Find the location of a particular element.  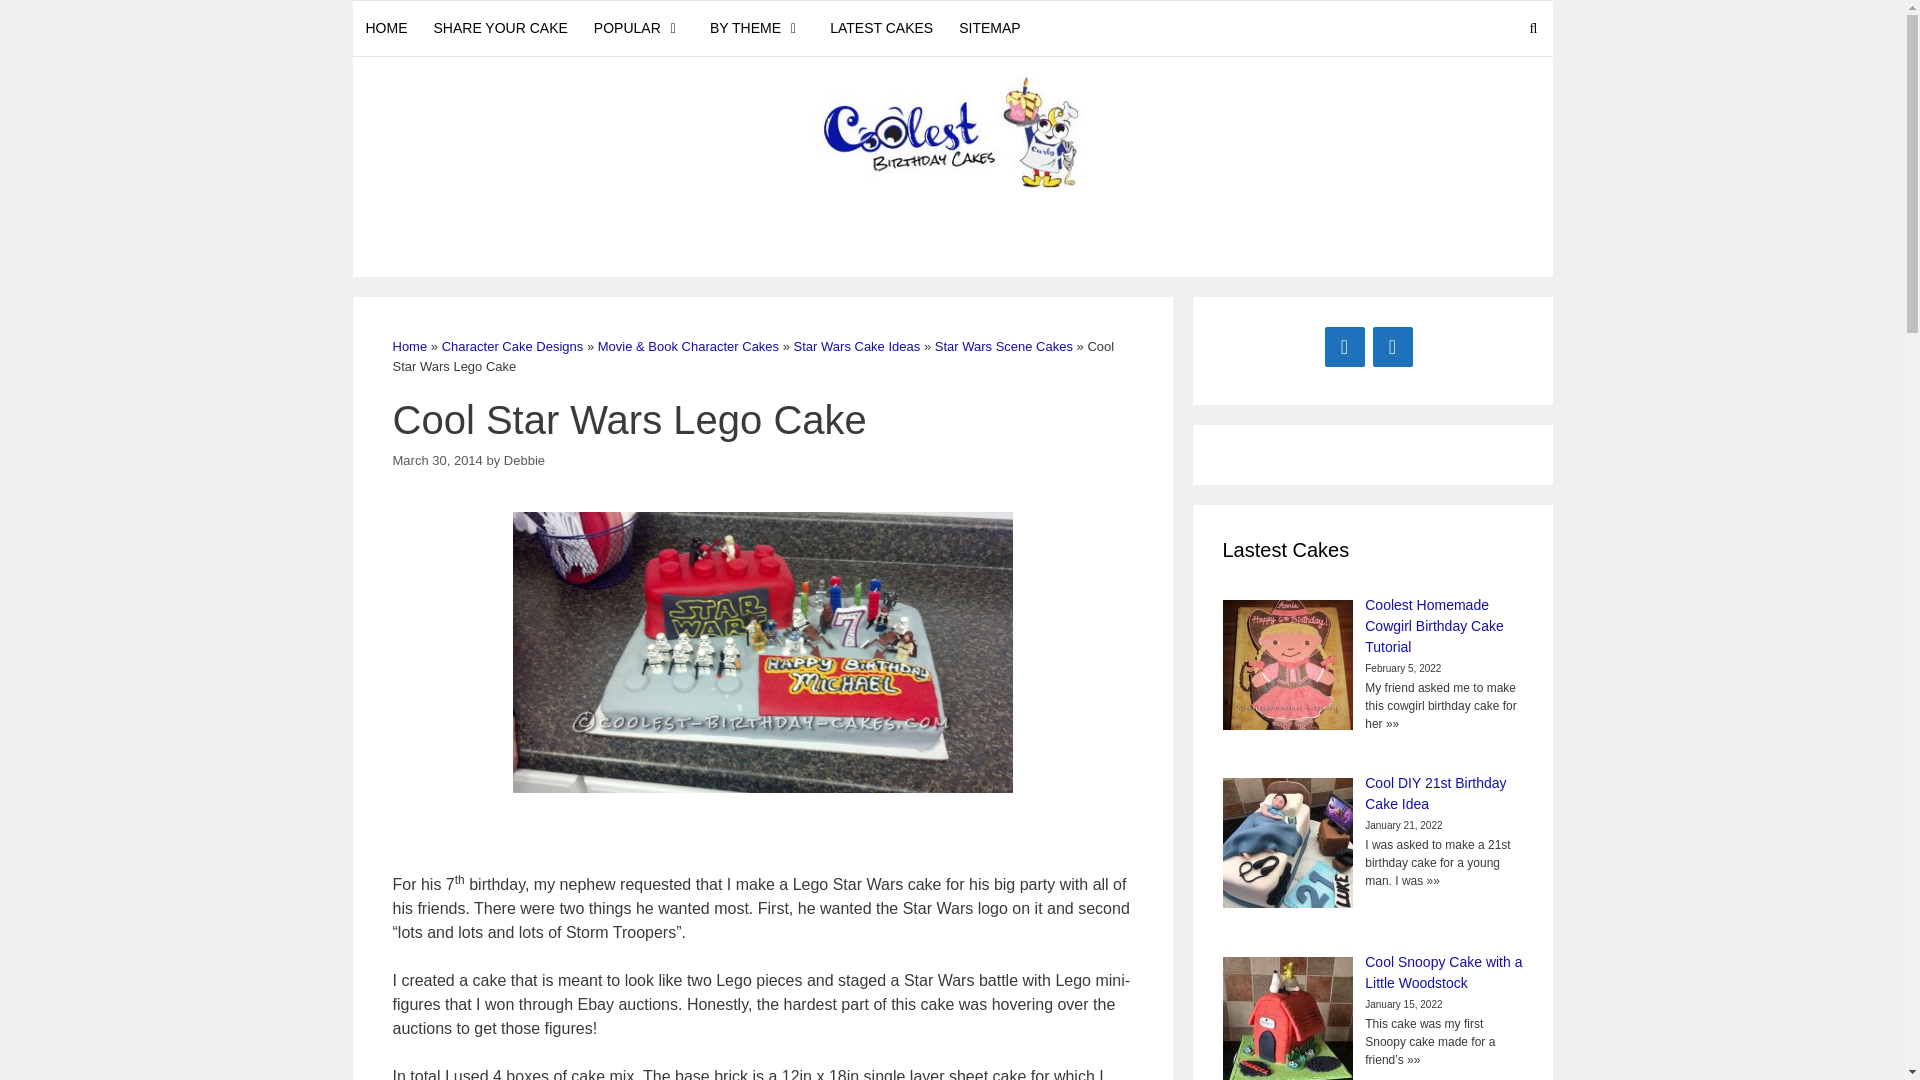

SHARE YOUR CAKE is located at coordinates (500, 28).